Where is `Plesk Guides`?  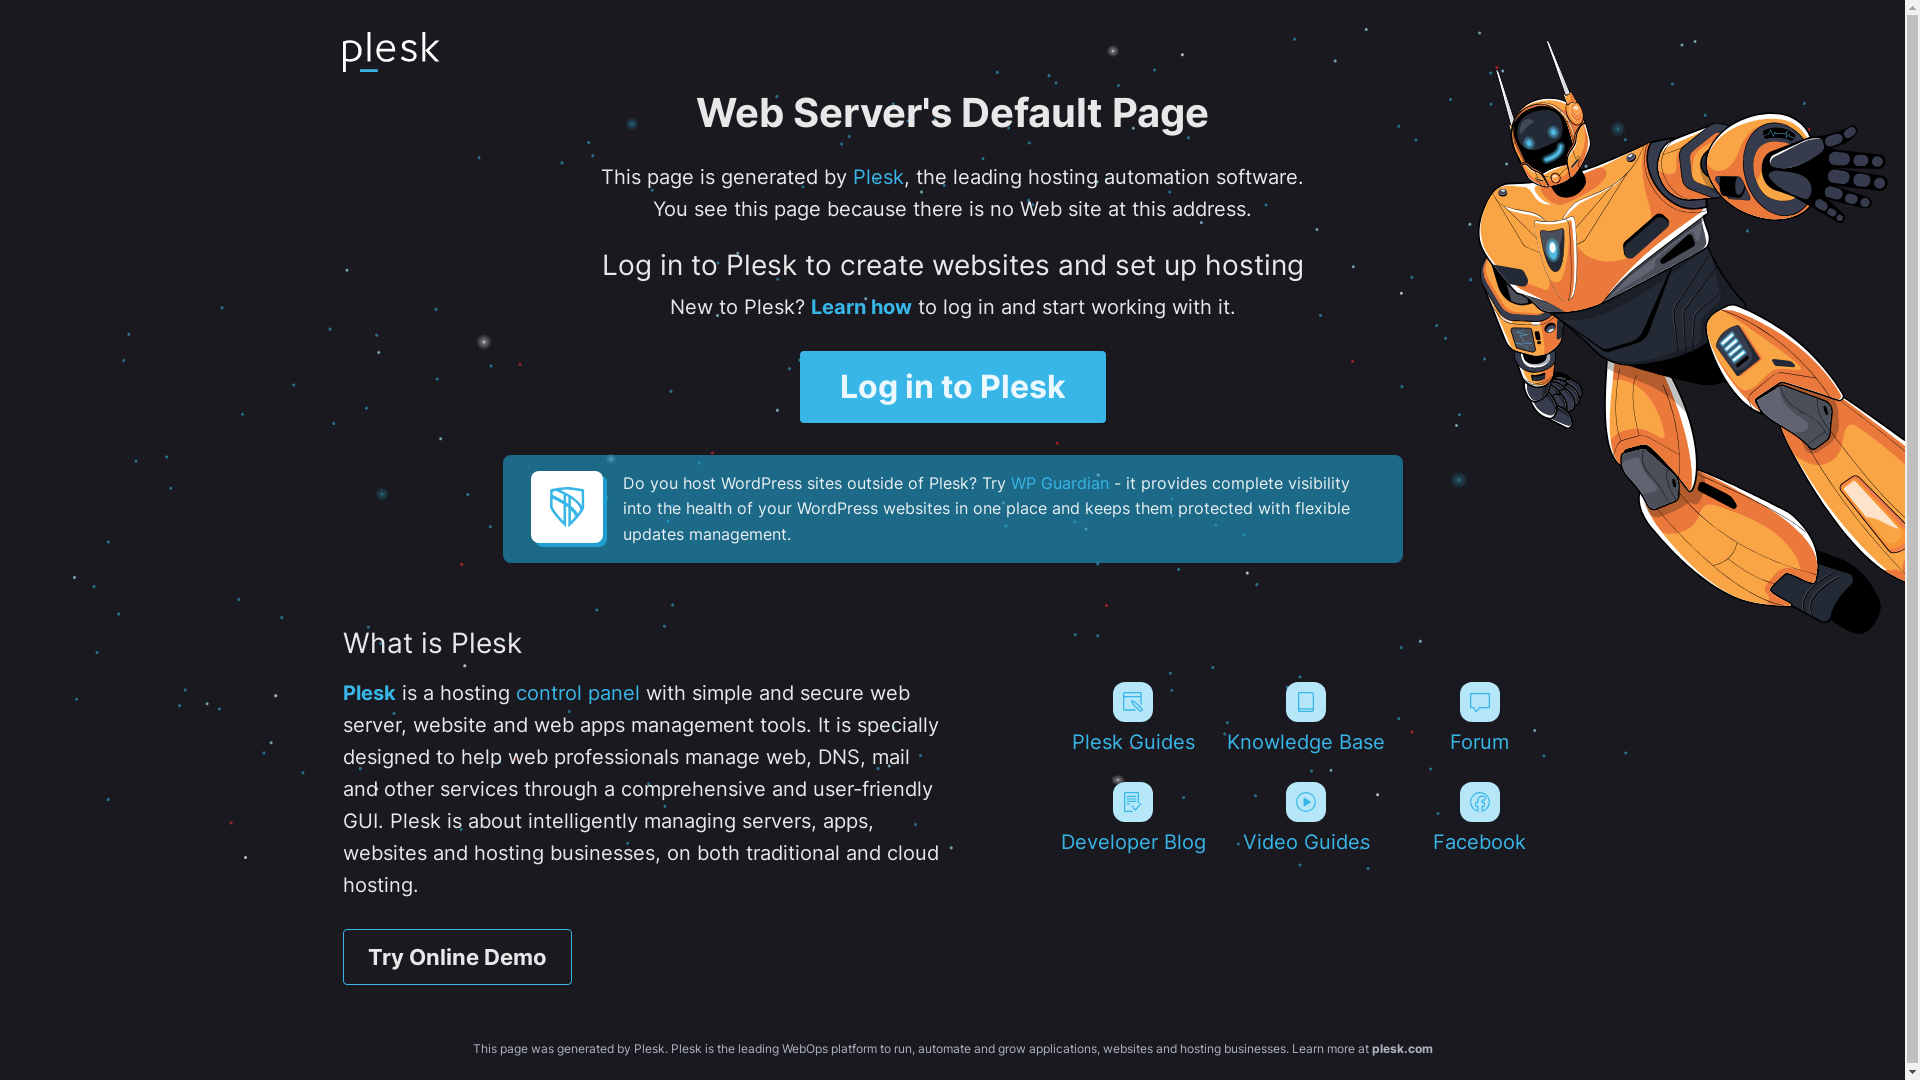
Plesk Guides is located at coordinates (1132, 718).